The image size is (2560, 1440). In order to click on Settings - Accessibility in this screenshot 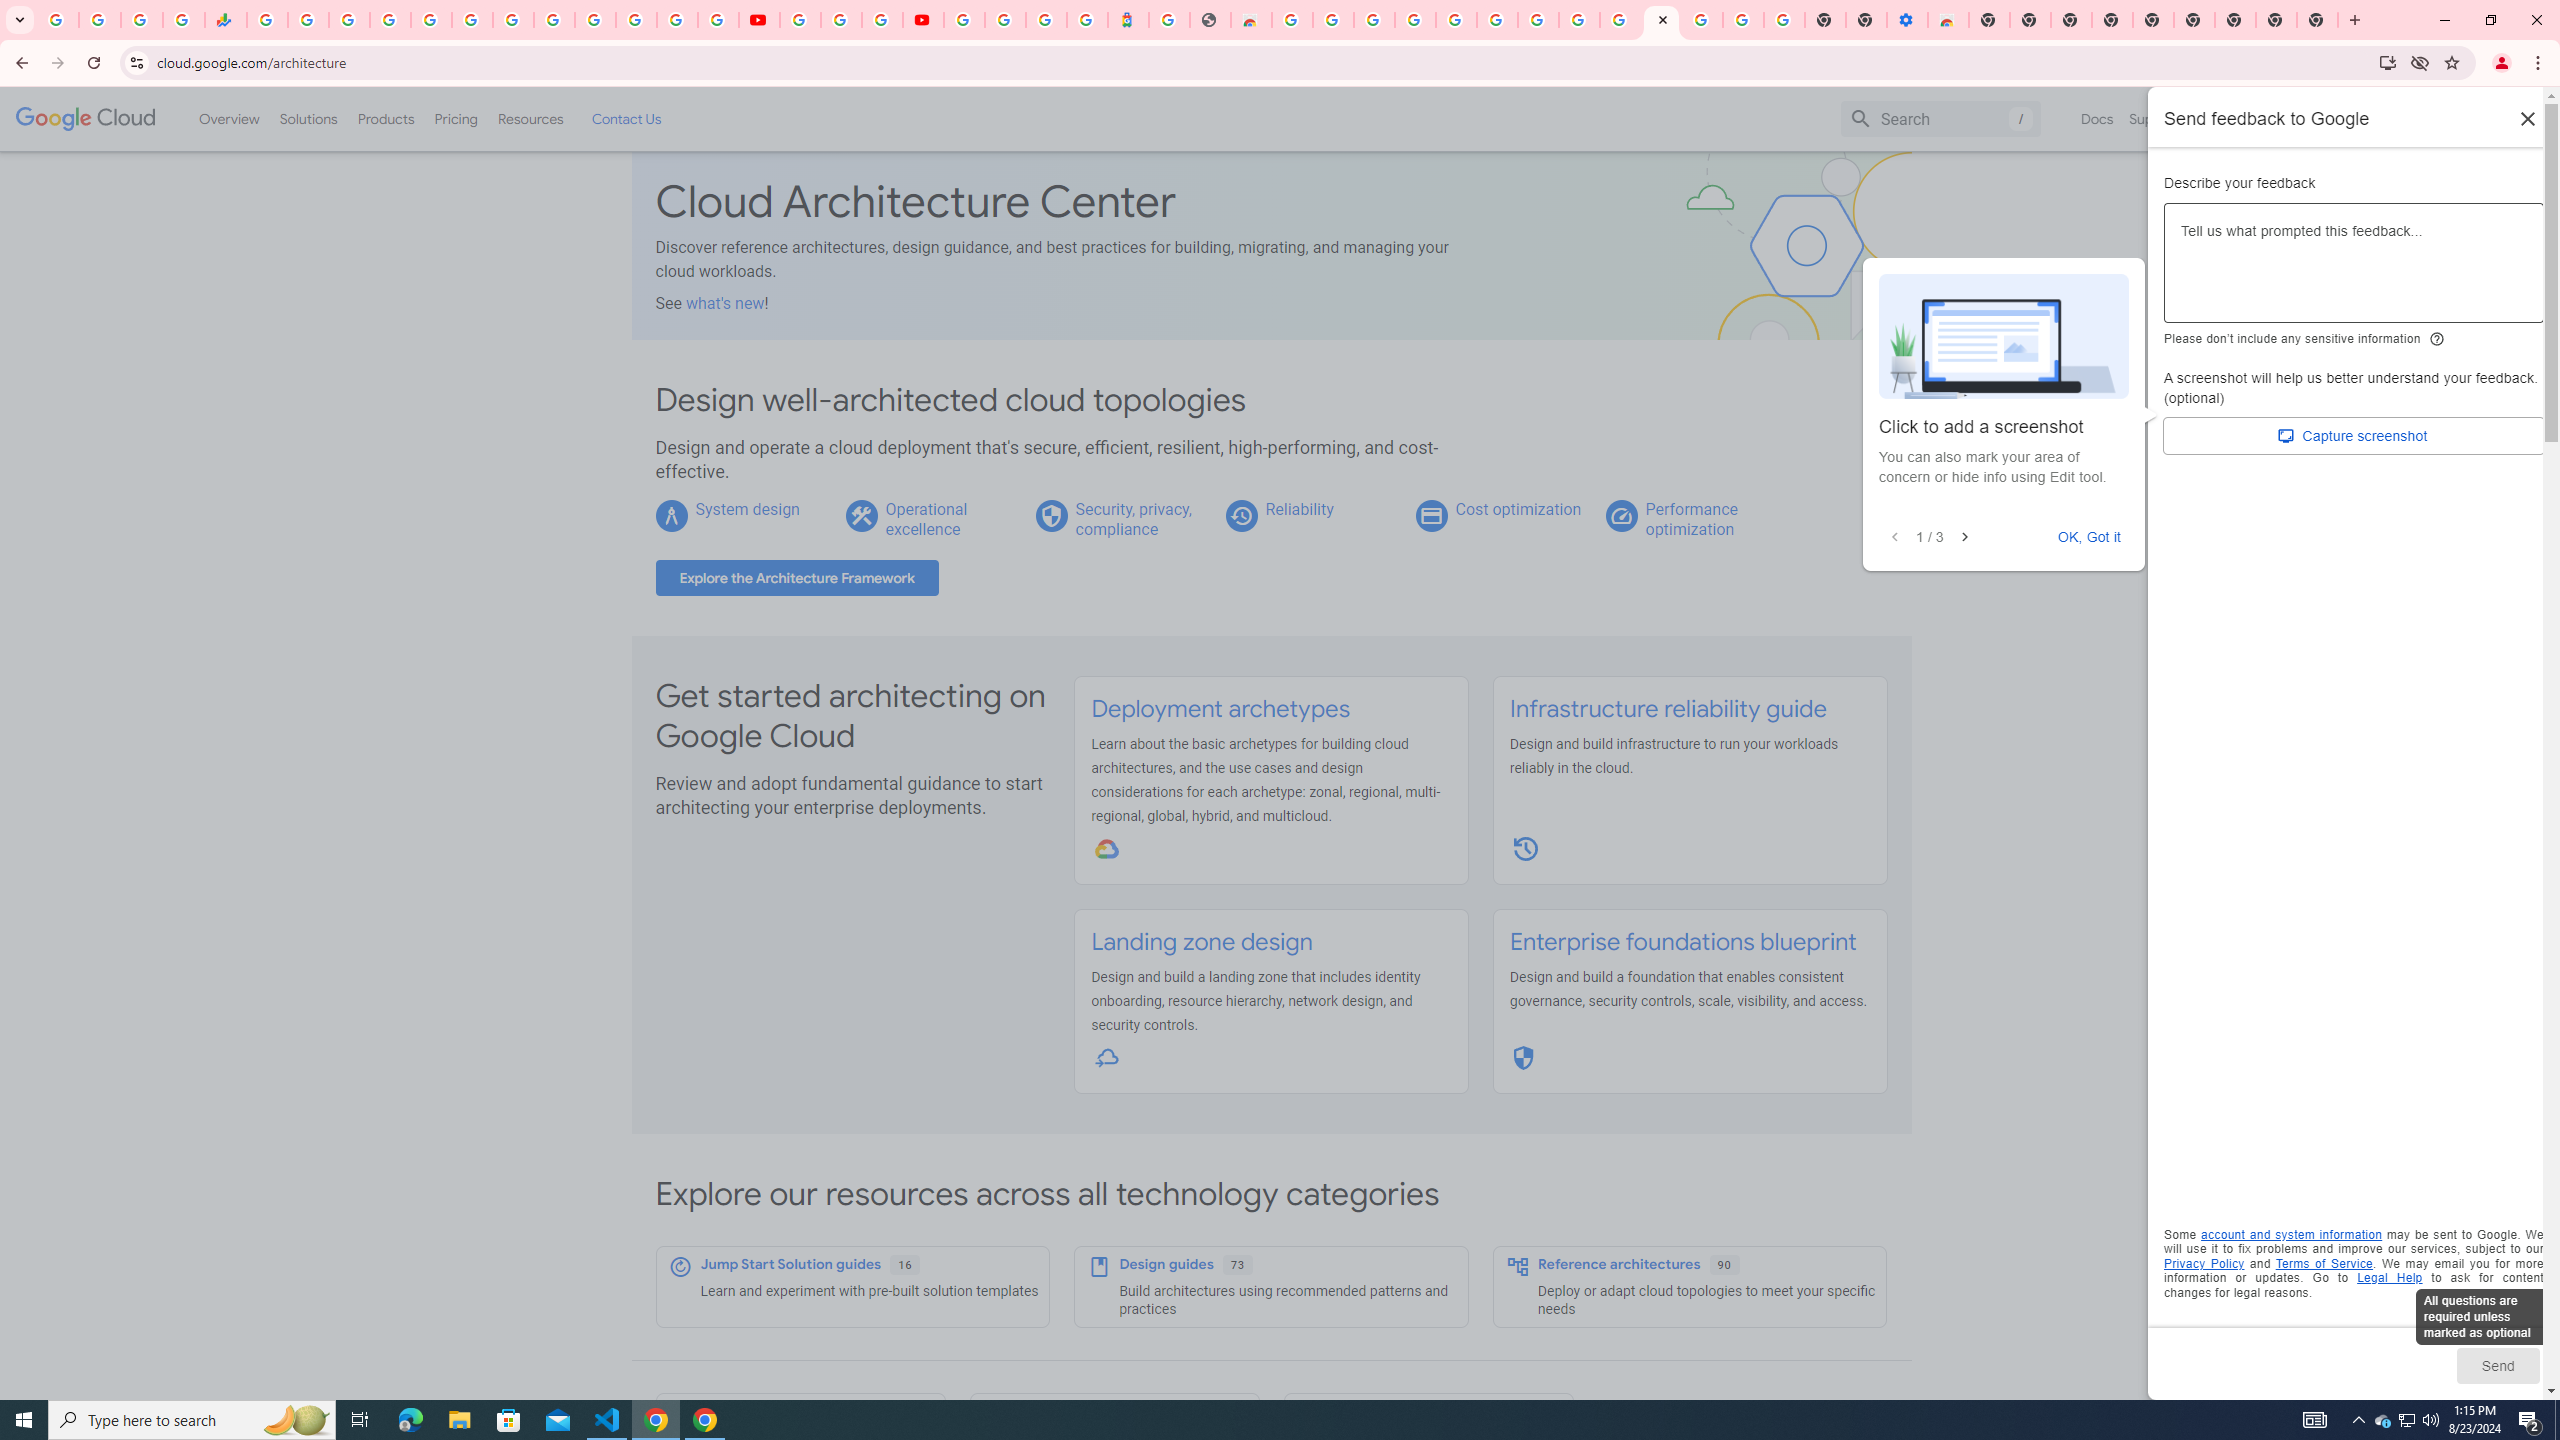, I will do `click(1908, 20)`.